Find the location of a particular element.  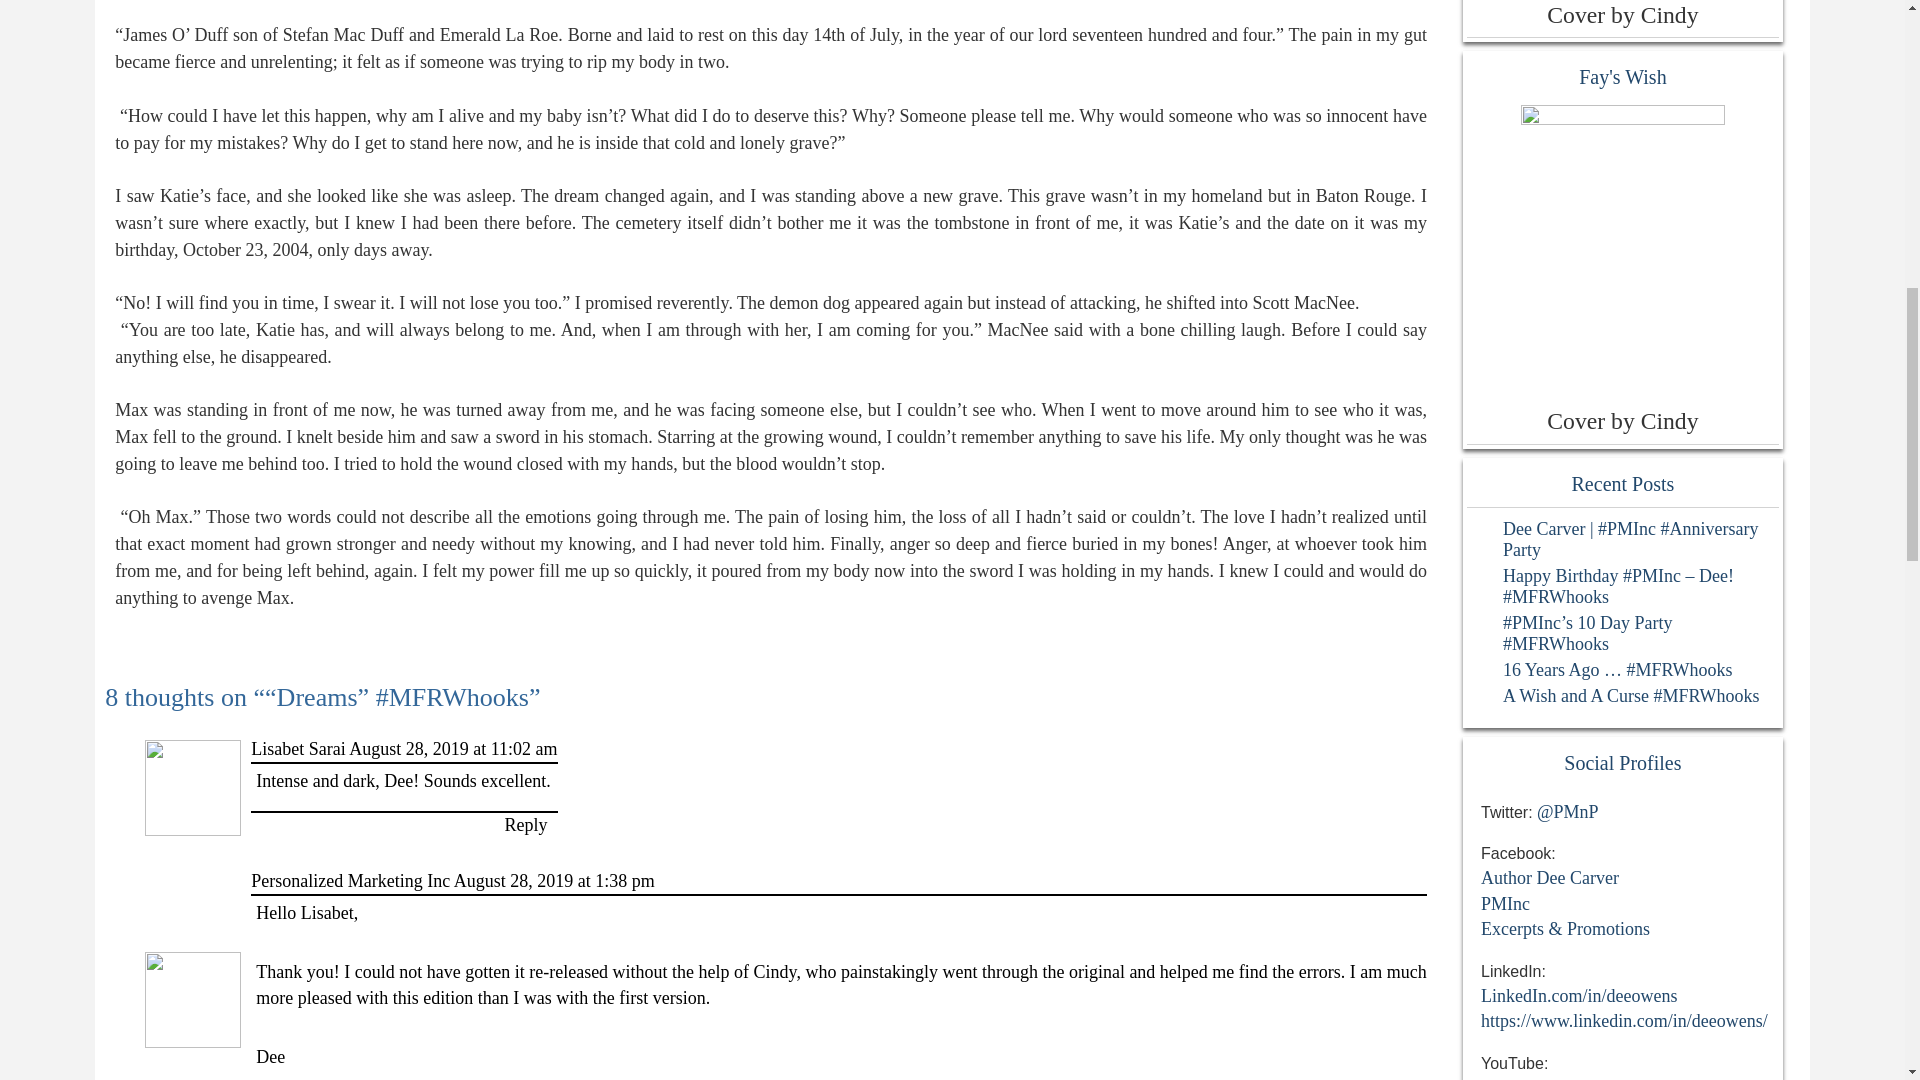

August 28, 2019 at 11:02 am is located at coordinates (452, 748).